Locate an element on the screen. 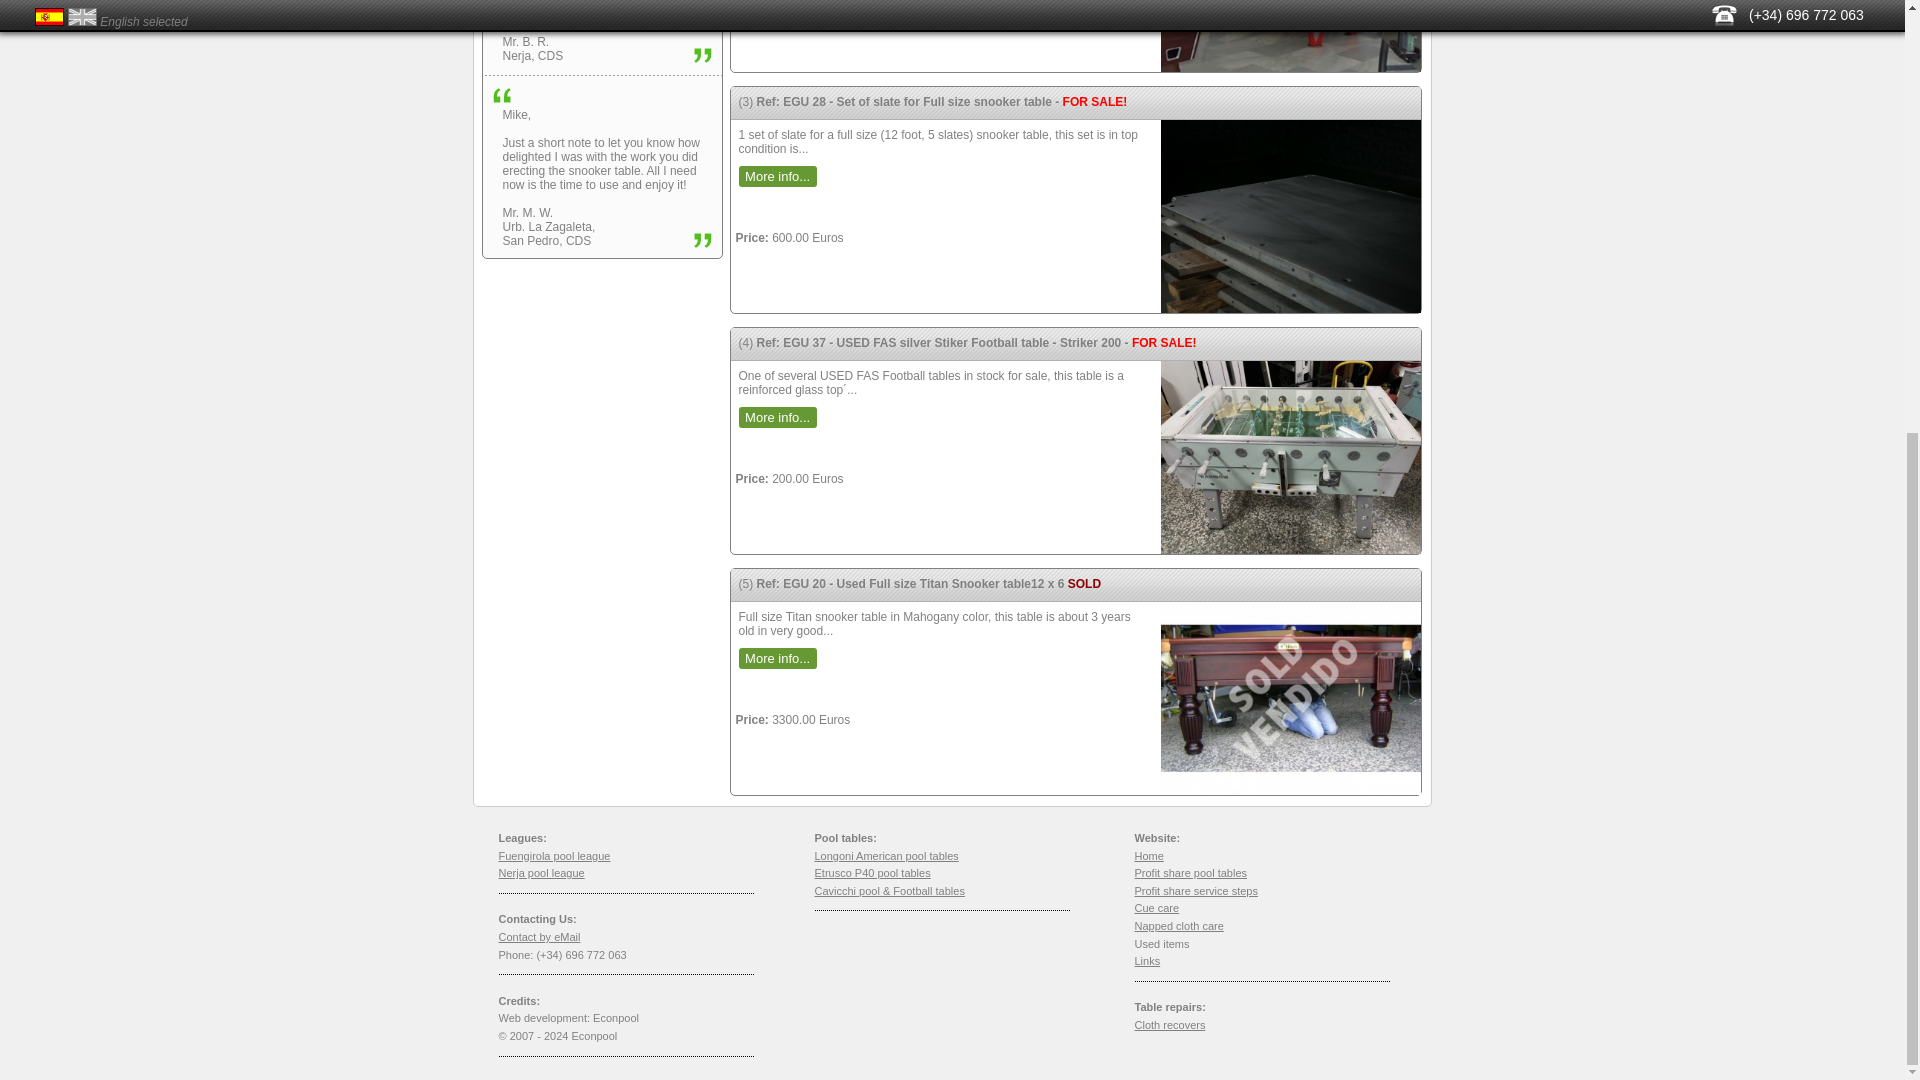 Image resolution: width=1920 pixels, height=1080 pixels. Click to enlarge image in a lightbox. is located at coordinates (1290, 216).